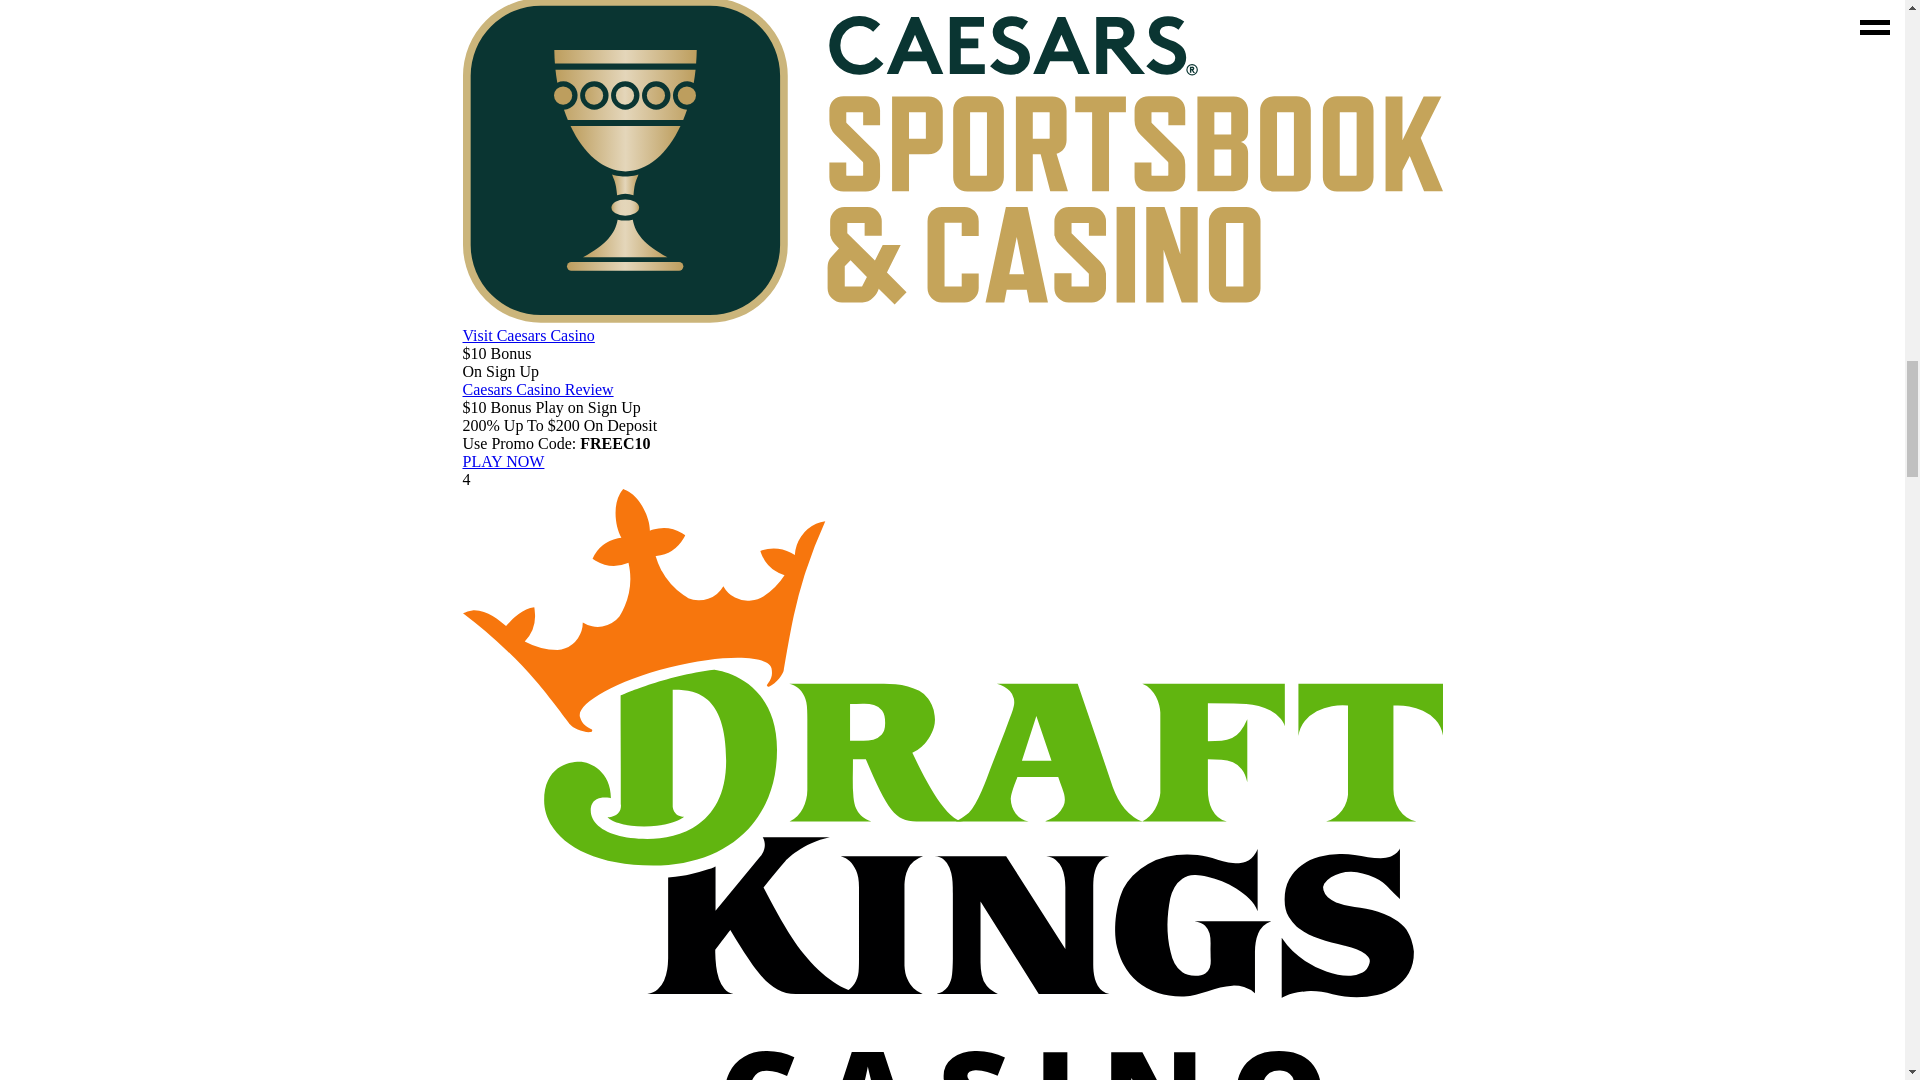  Describe the element at coordinates (952, 317) in the screenshot. I see `Caesars Casino` at that location.